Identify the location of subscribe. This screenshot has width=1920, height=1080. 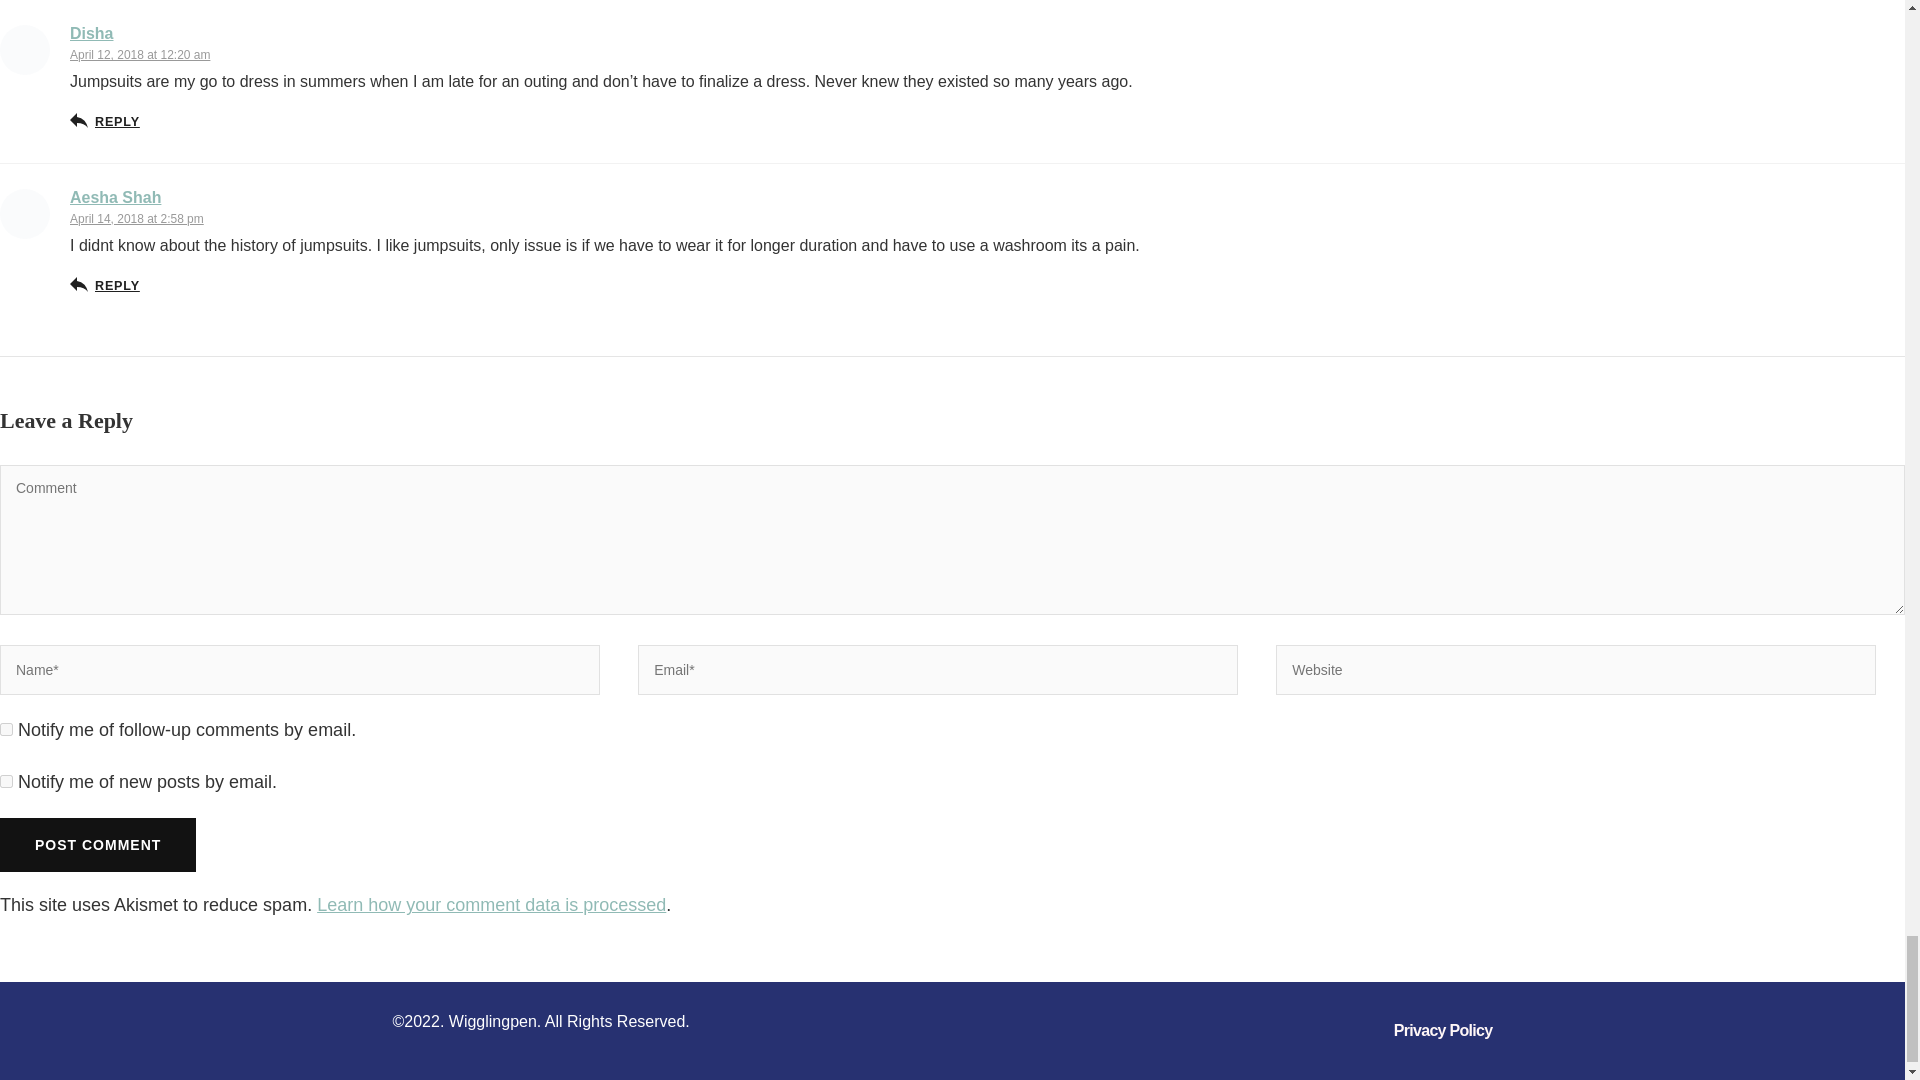
(6, 782).